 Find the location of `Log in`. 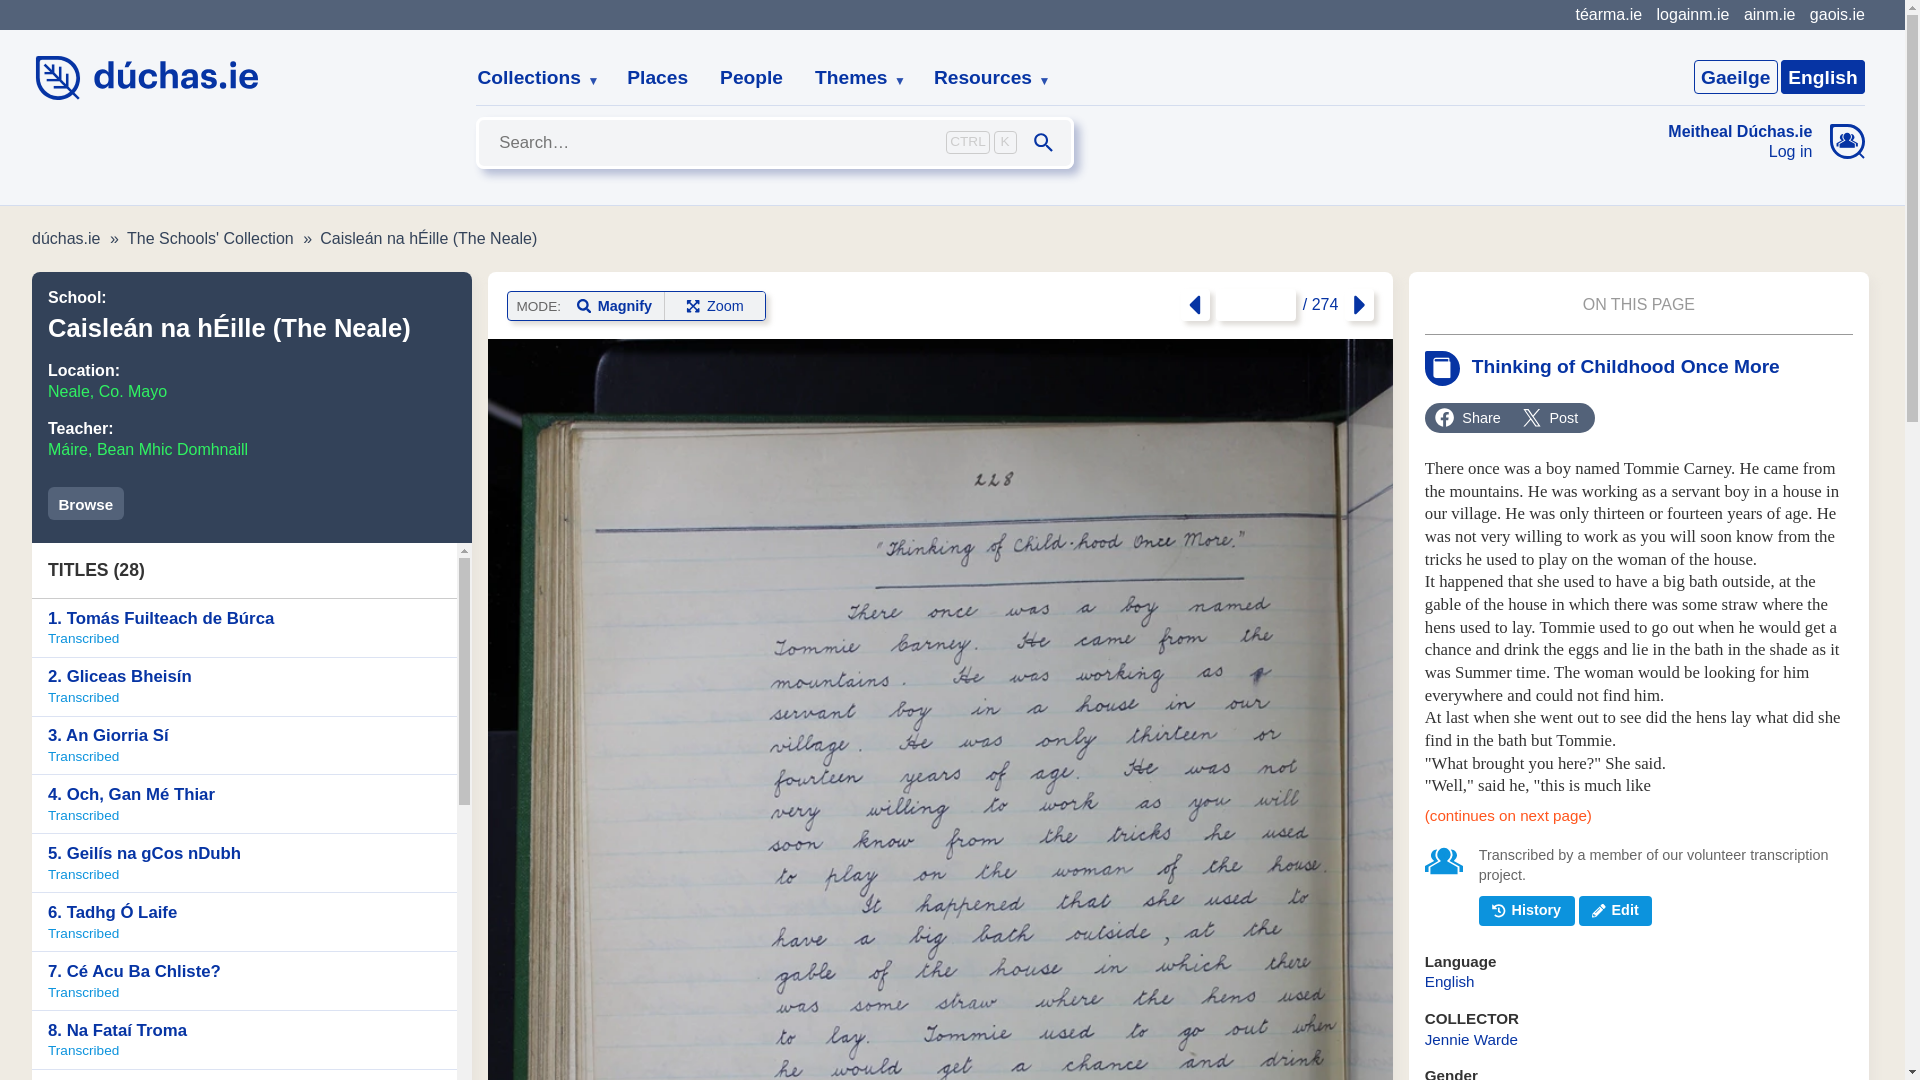

Log in is located at coordinates (1740, 151).